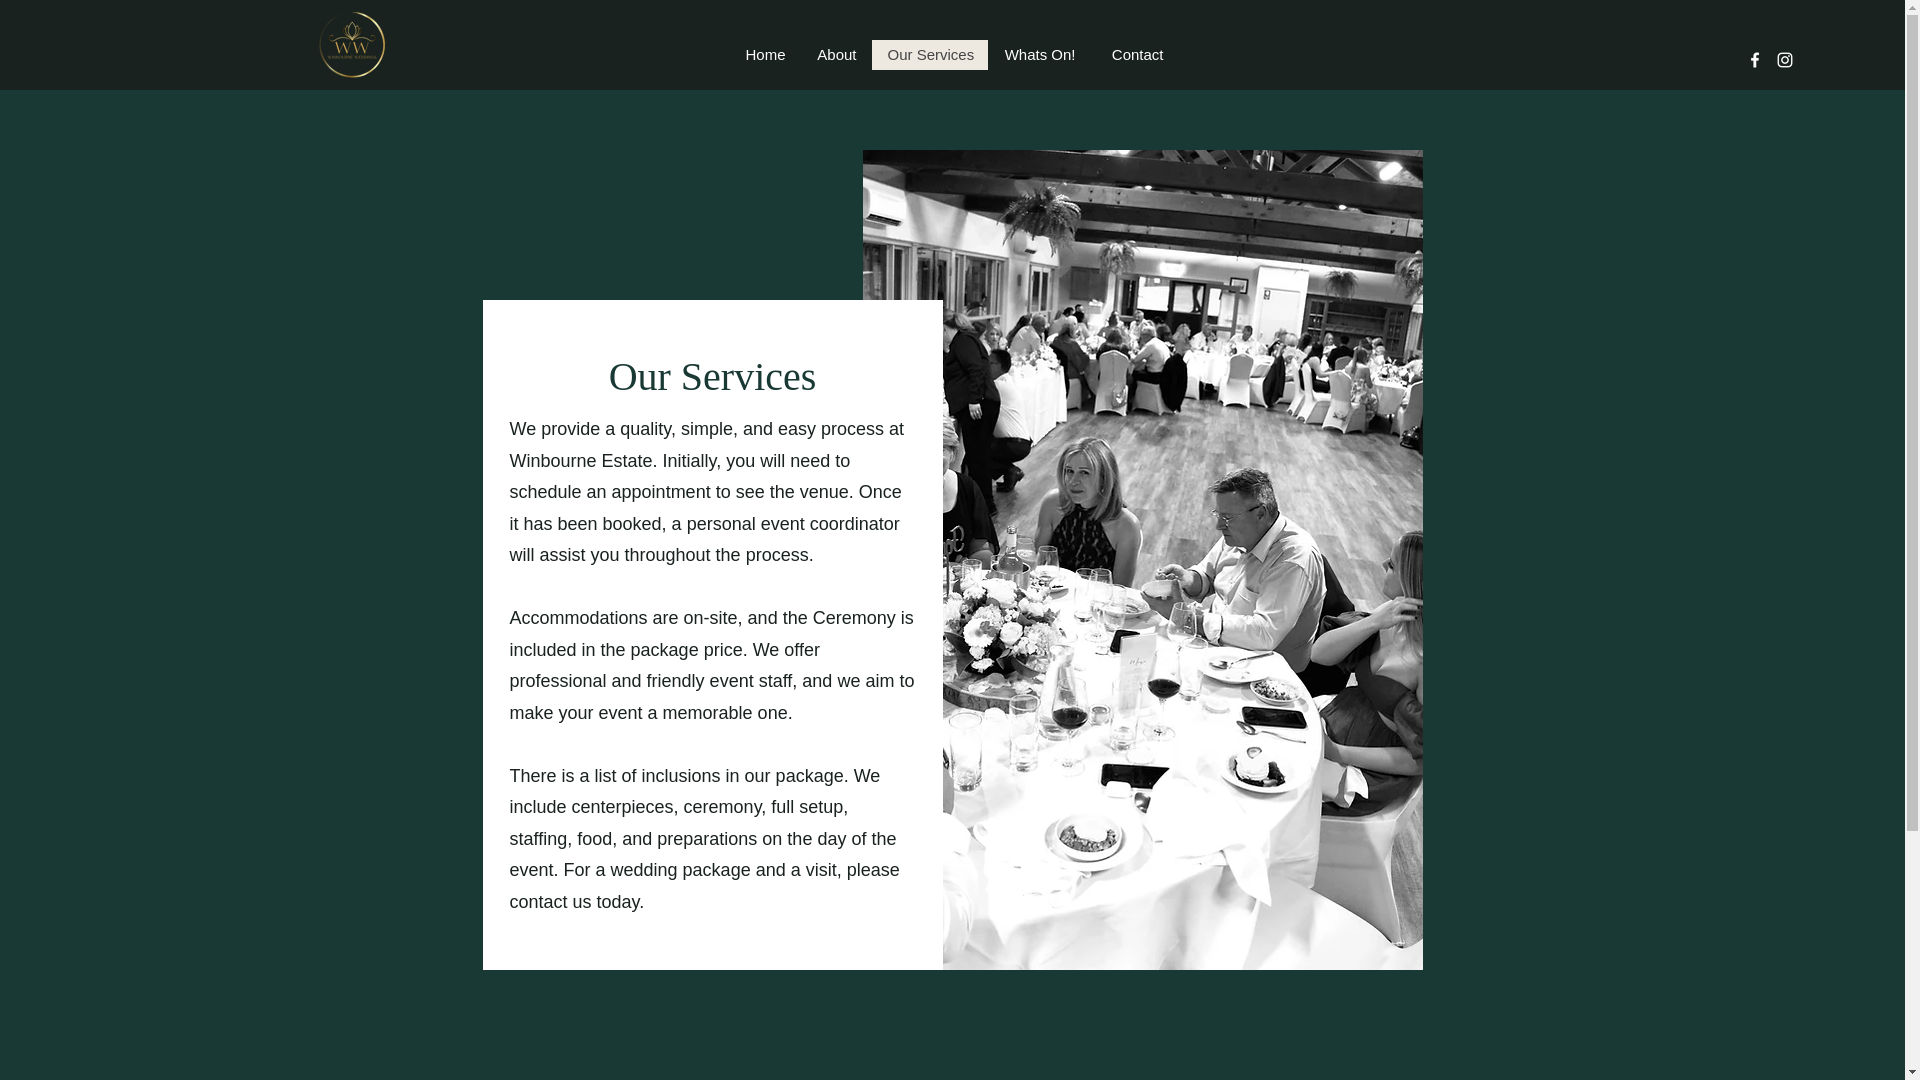 This screenshot has height=1080, width=1920. I want to click on Whats On!, so click(1039, 54).